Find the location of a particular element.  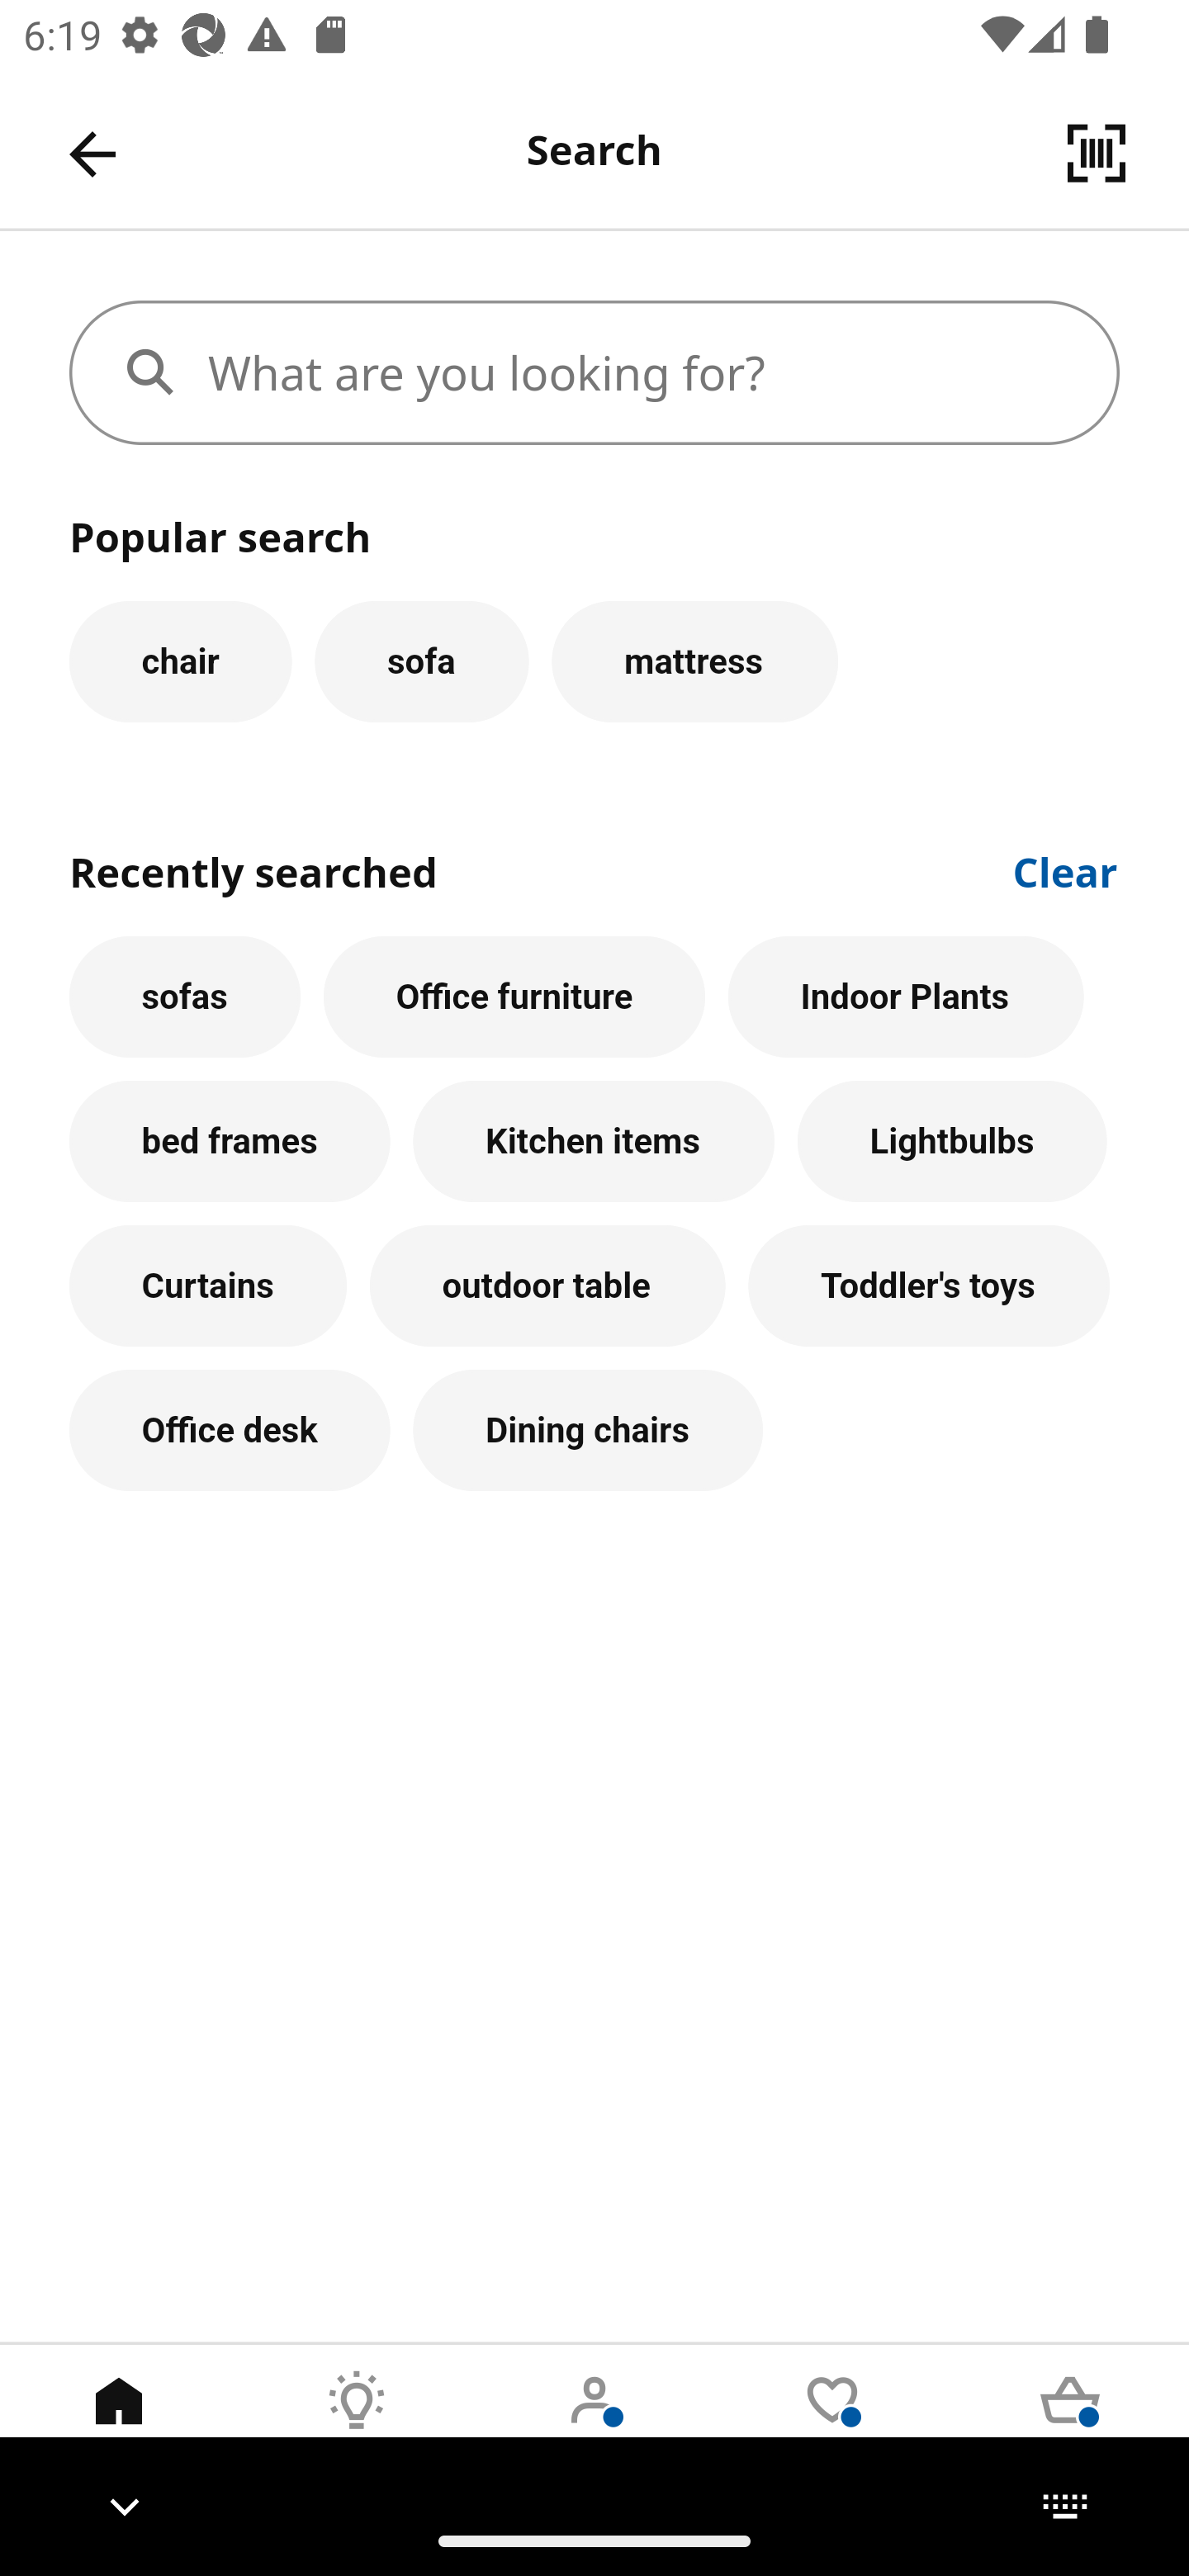

Cart
Tab 5 of 5 is located at coordinates (1070, 2425).